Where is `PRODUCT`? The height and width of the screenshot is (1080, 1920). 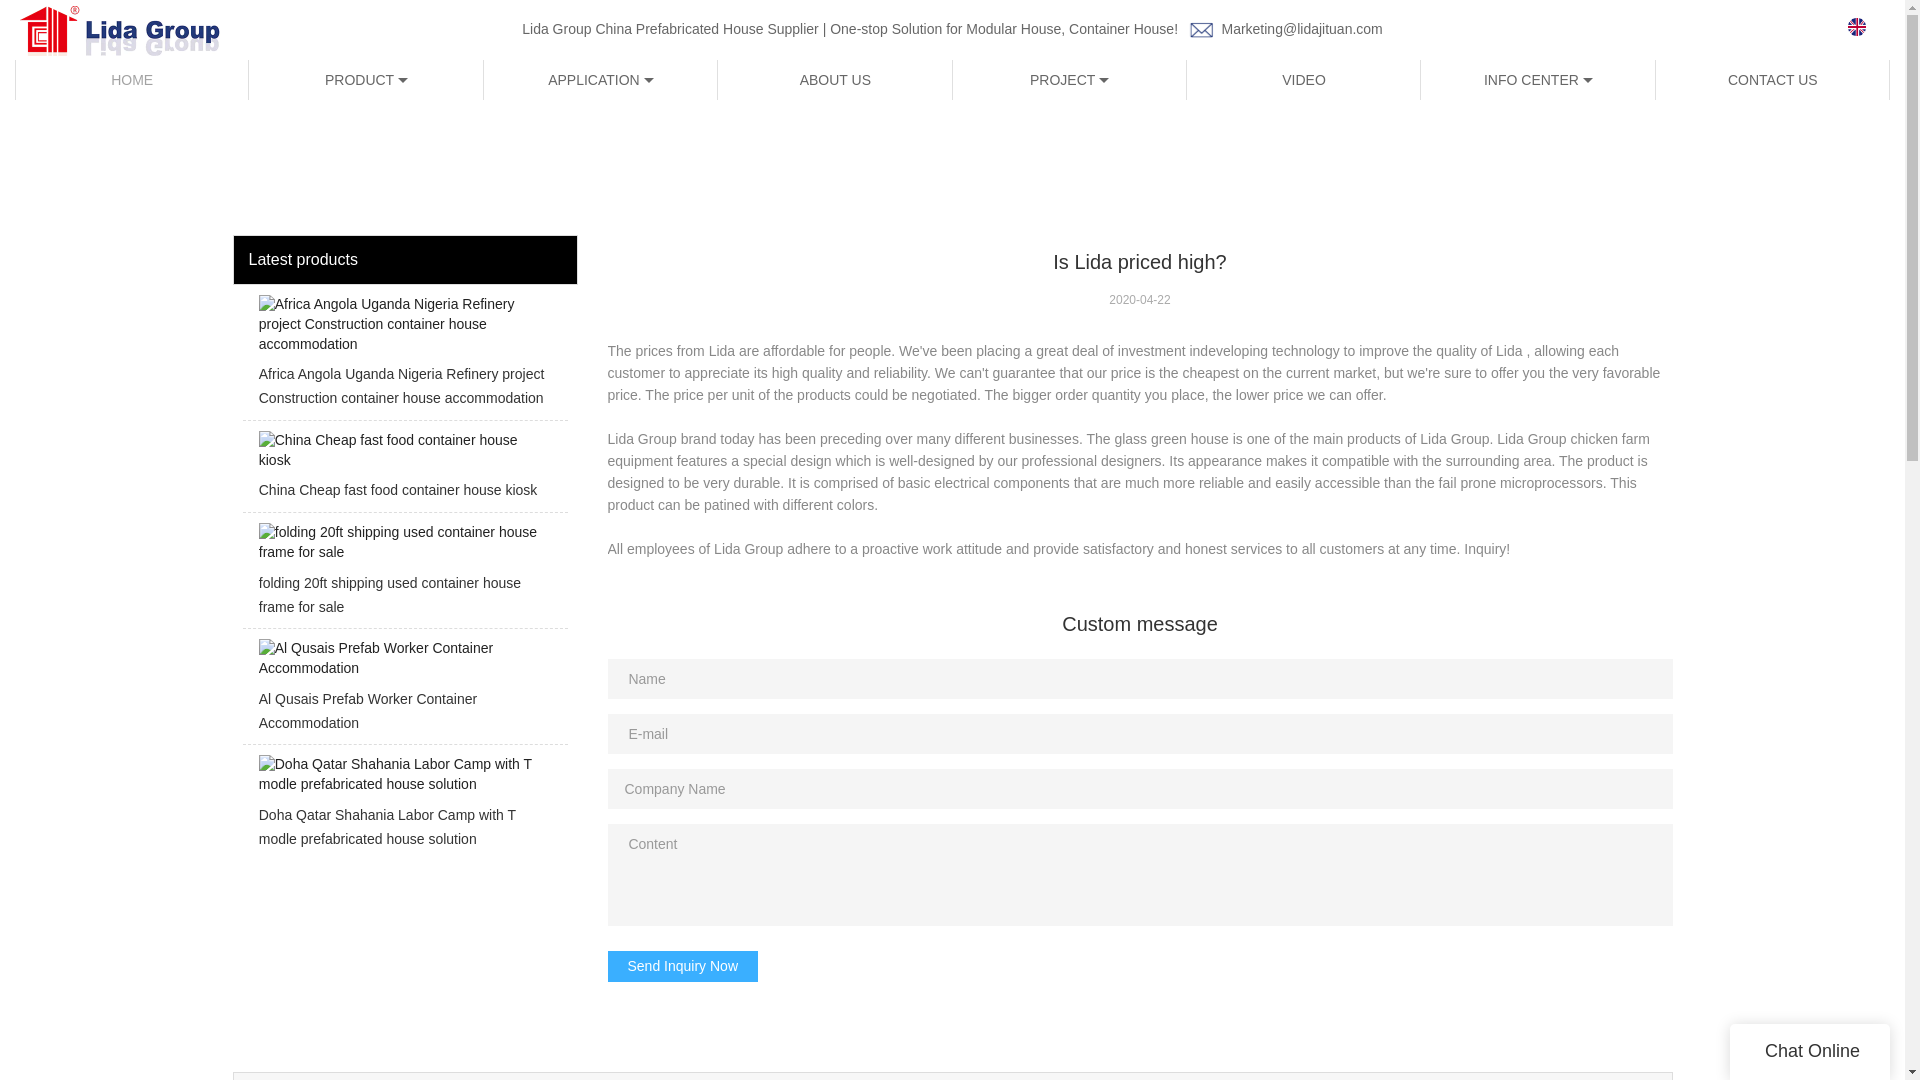 PRODUCT is located at coordinates (366, 80).